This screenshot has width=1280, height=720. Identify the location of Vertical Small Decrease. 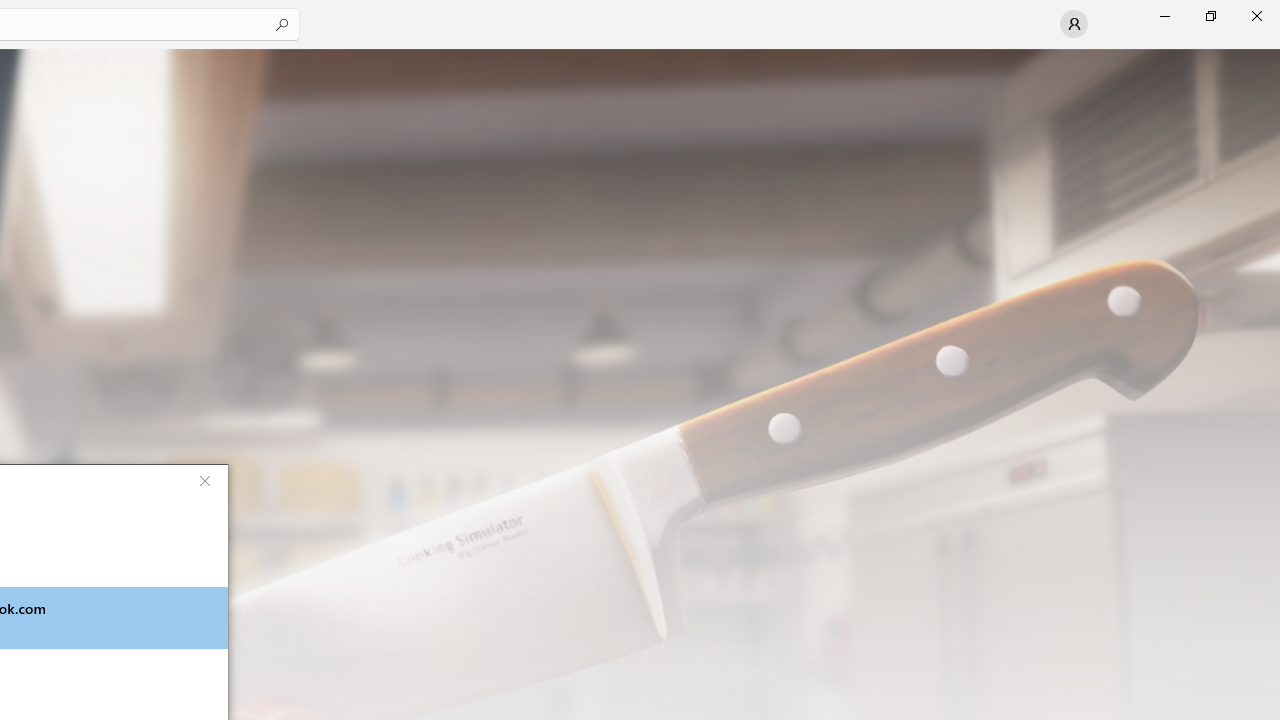
(1272, 55).